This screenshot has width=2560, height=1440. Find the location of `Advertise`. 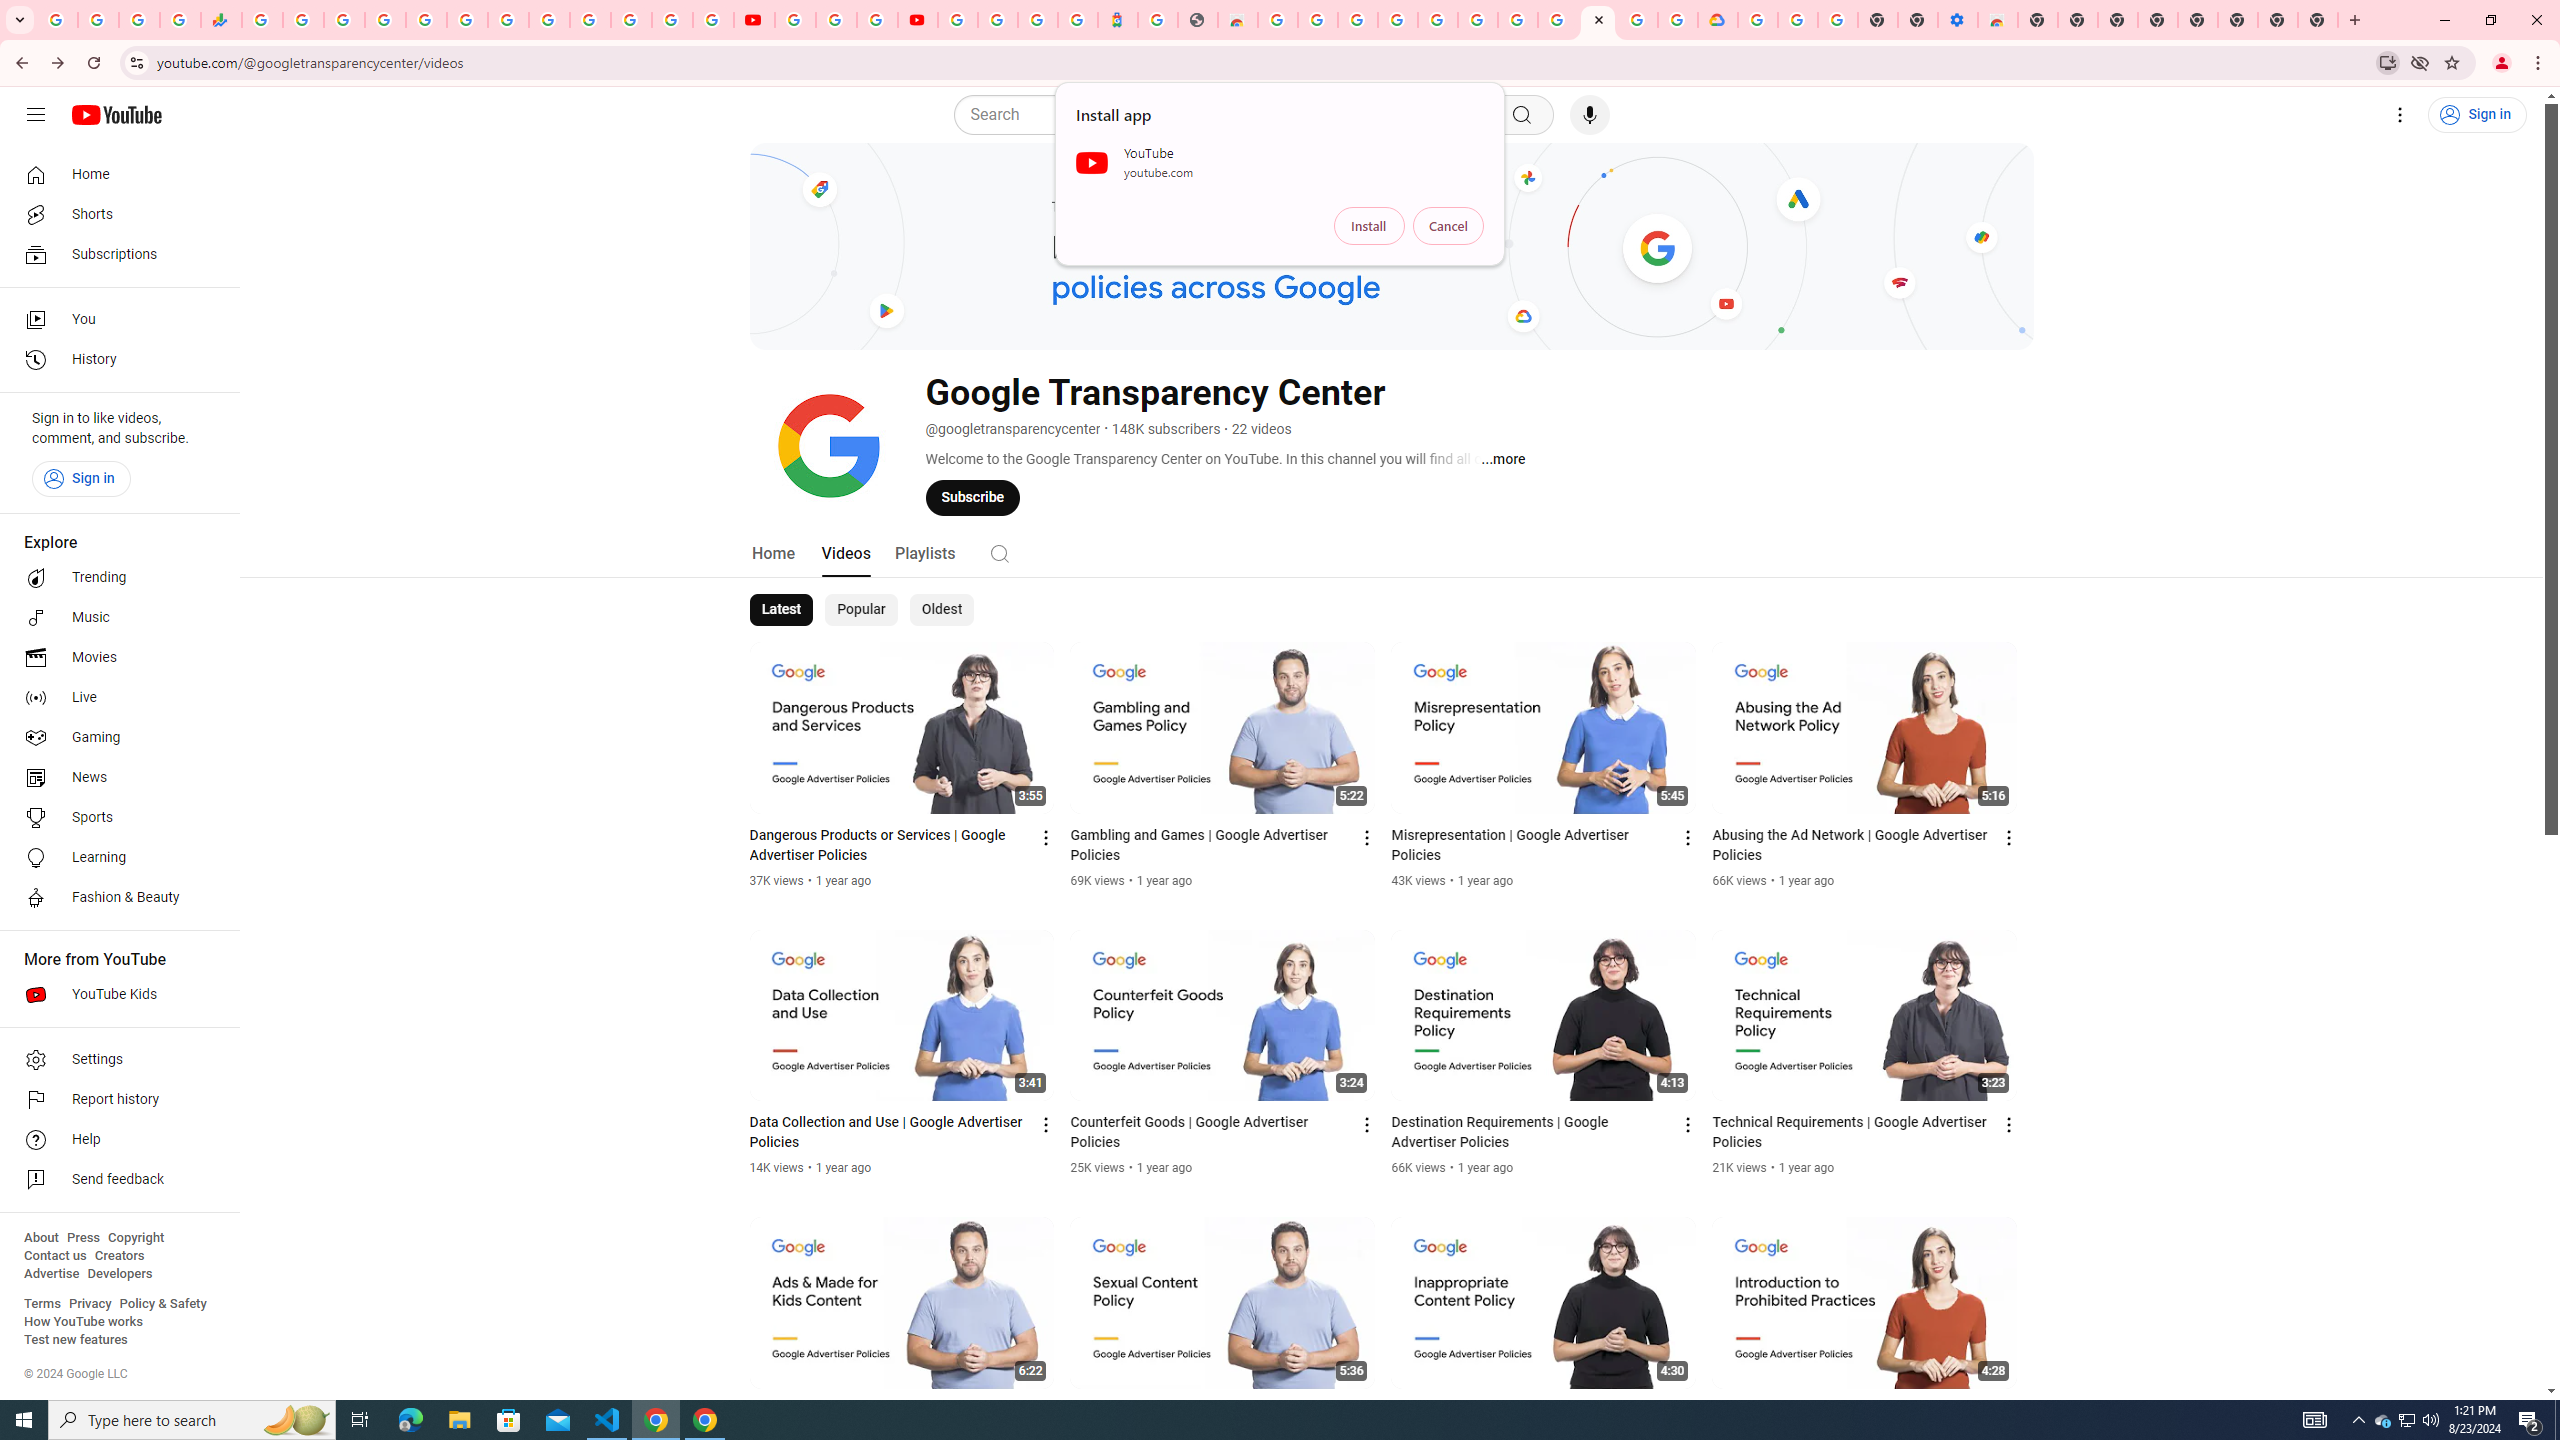

Advertise is located at coordinates (51, 1274).